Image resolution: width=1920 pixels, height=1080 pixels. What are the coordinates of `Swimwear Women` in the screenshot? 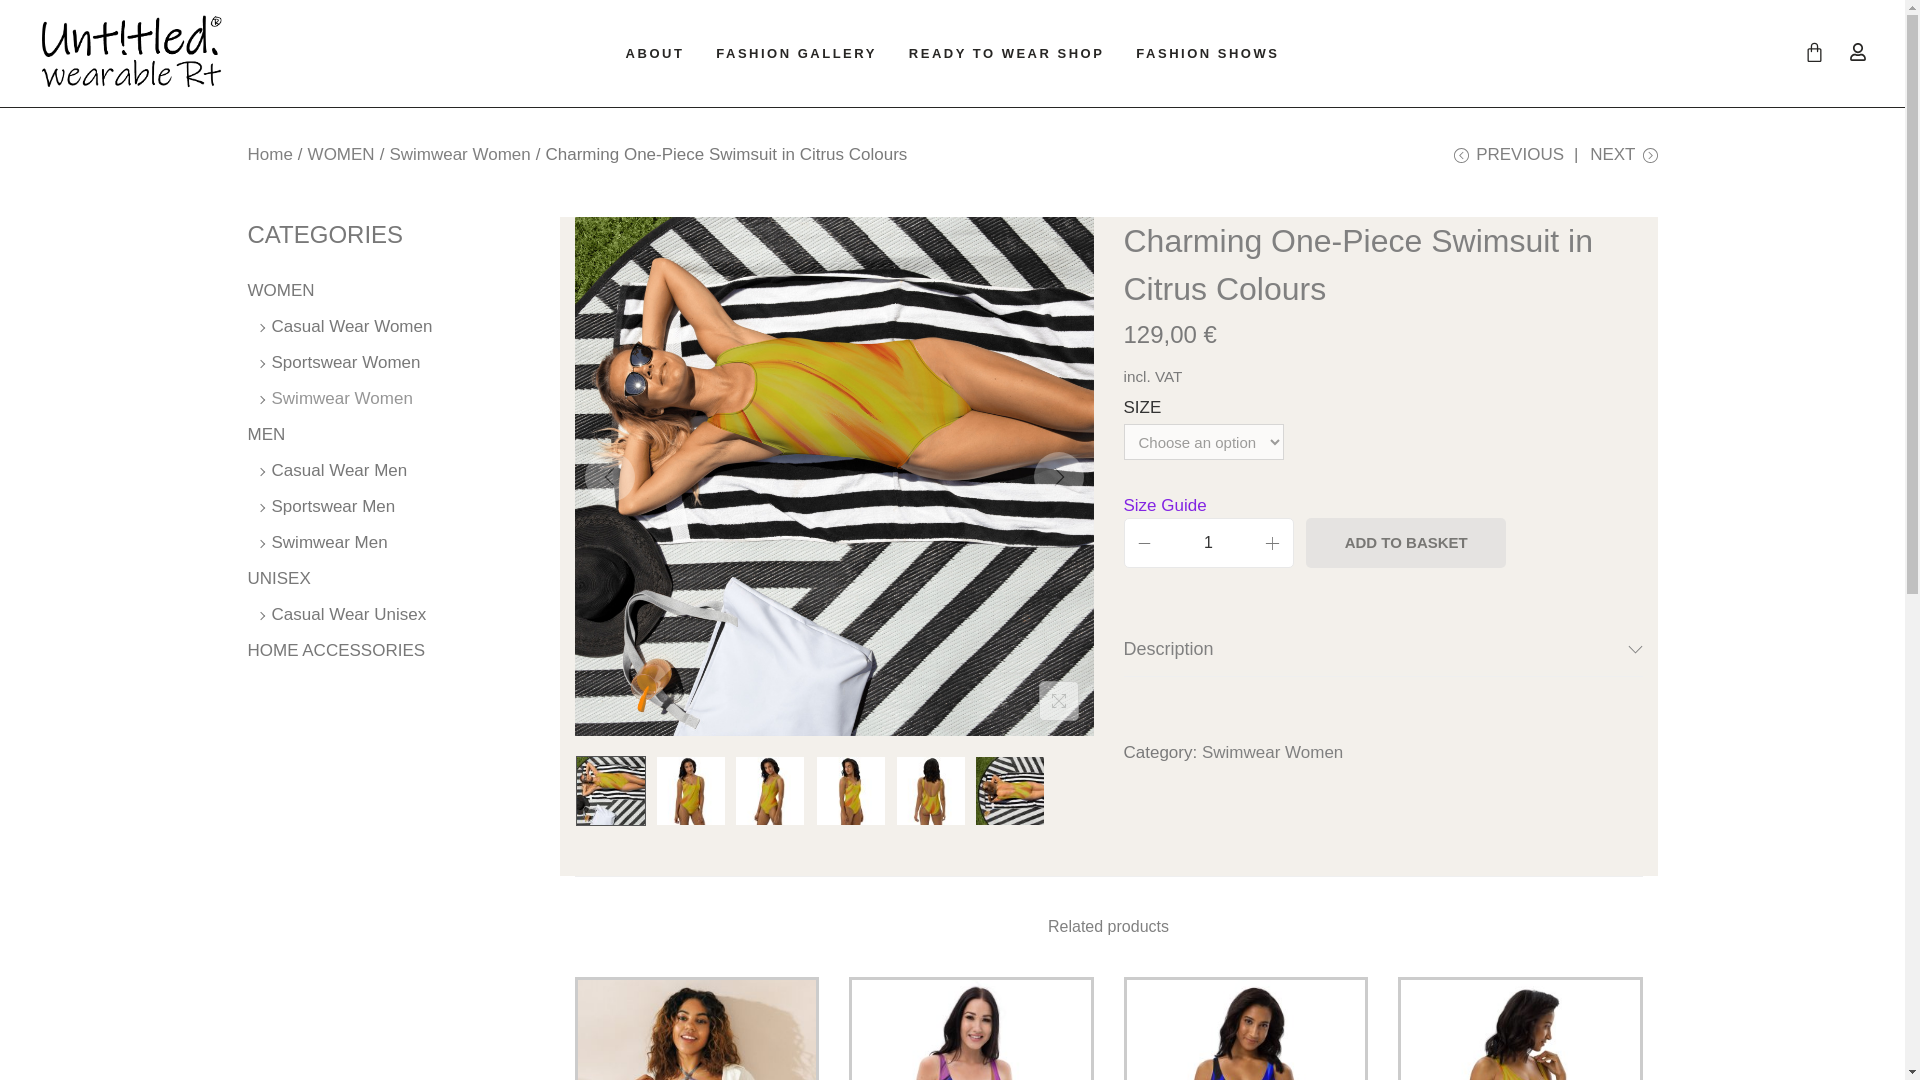 It's located at (459, 154).